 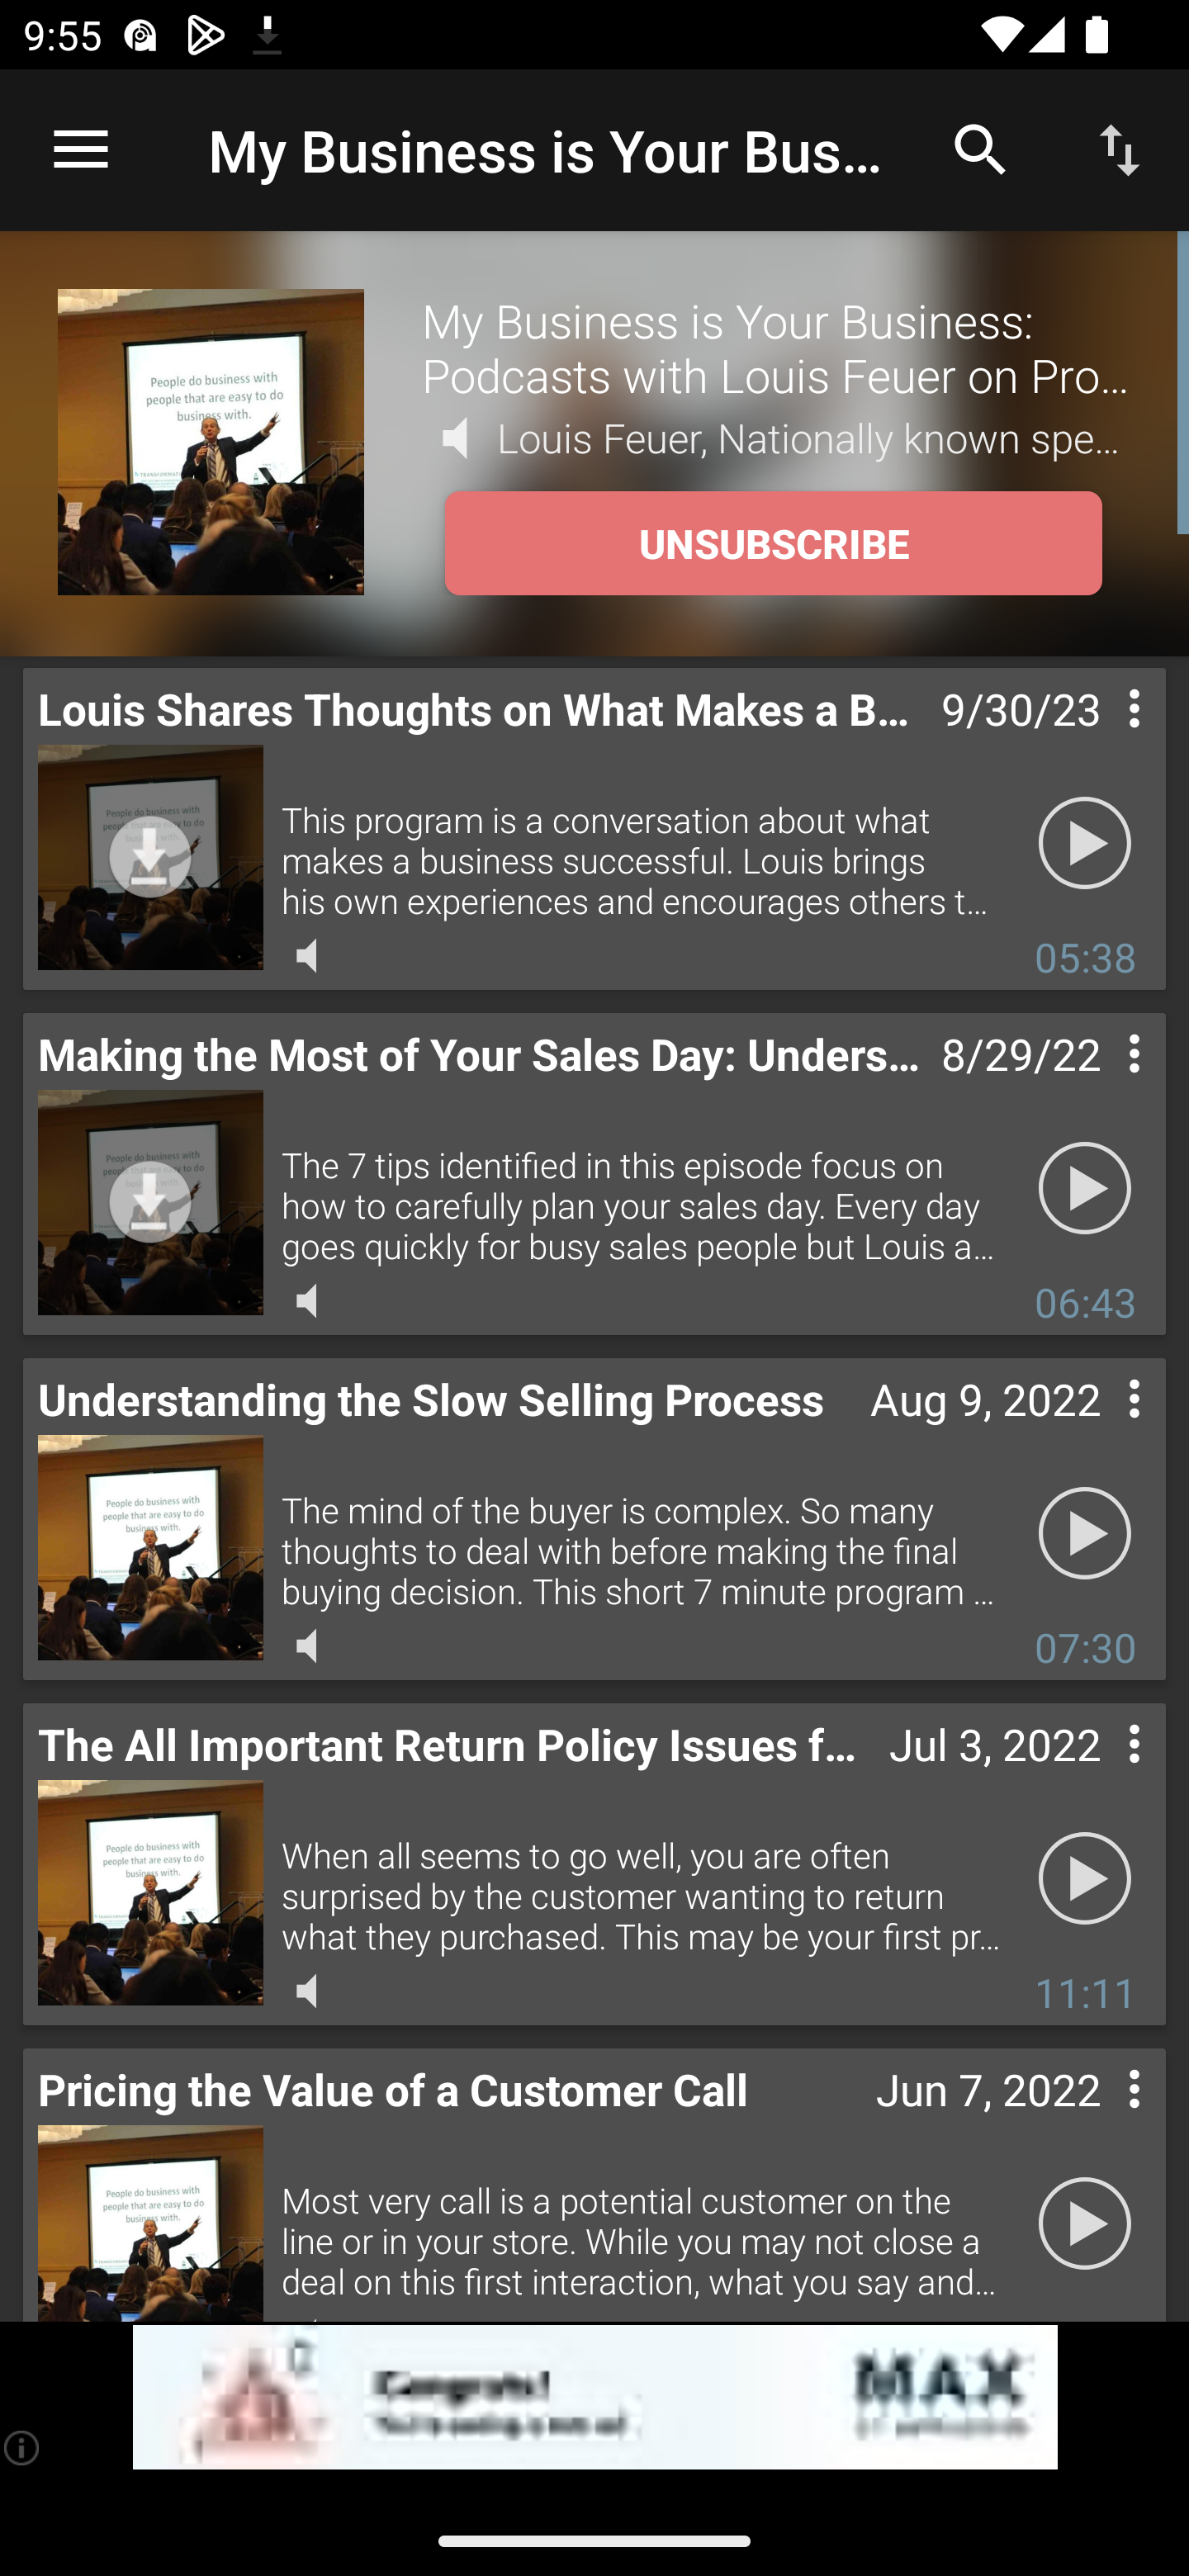 What do you see at coordinates (594, 2398) in the screenshot?
I see `app-monetization` at bounding box center [594, 2398].